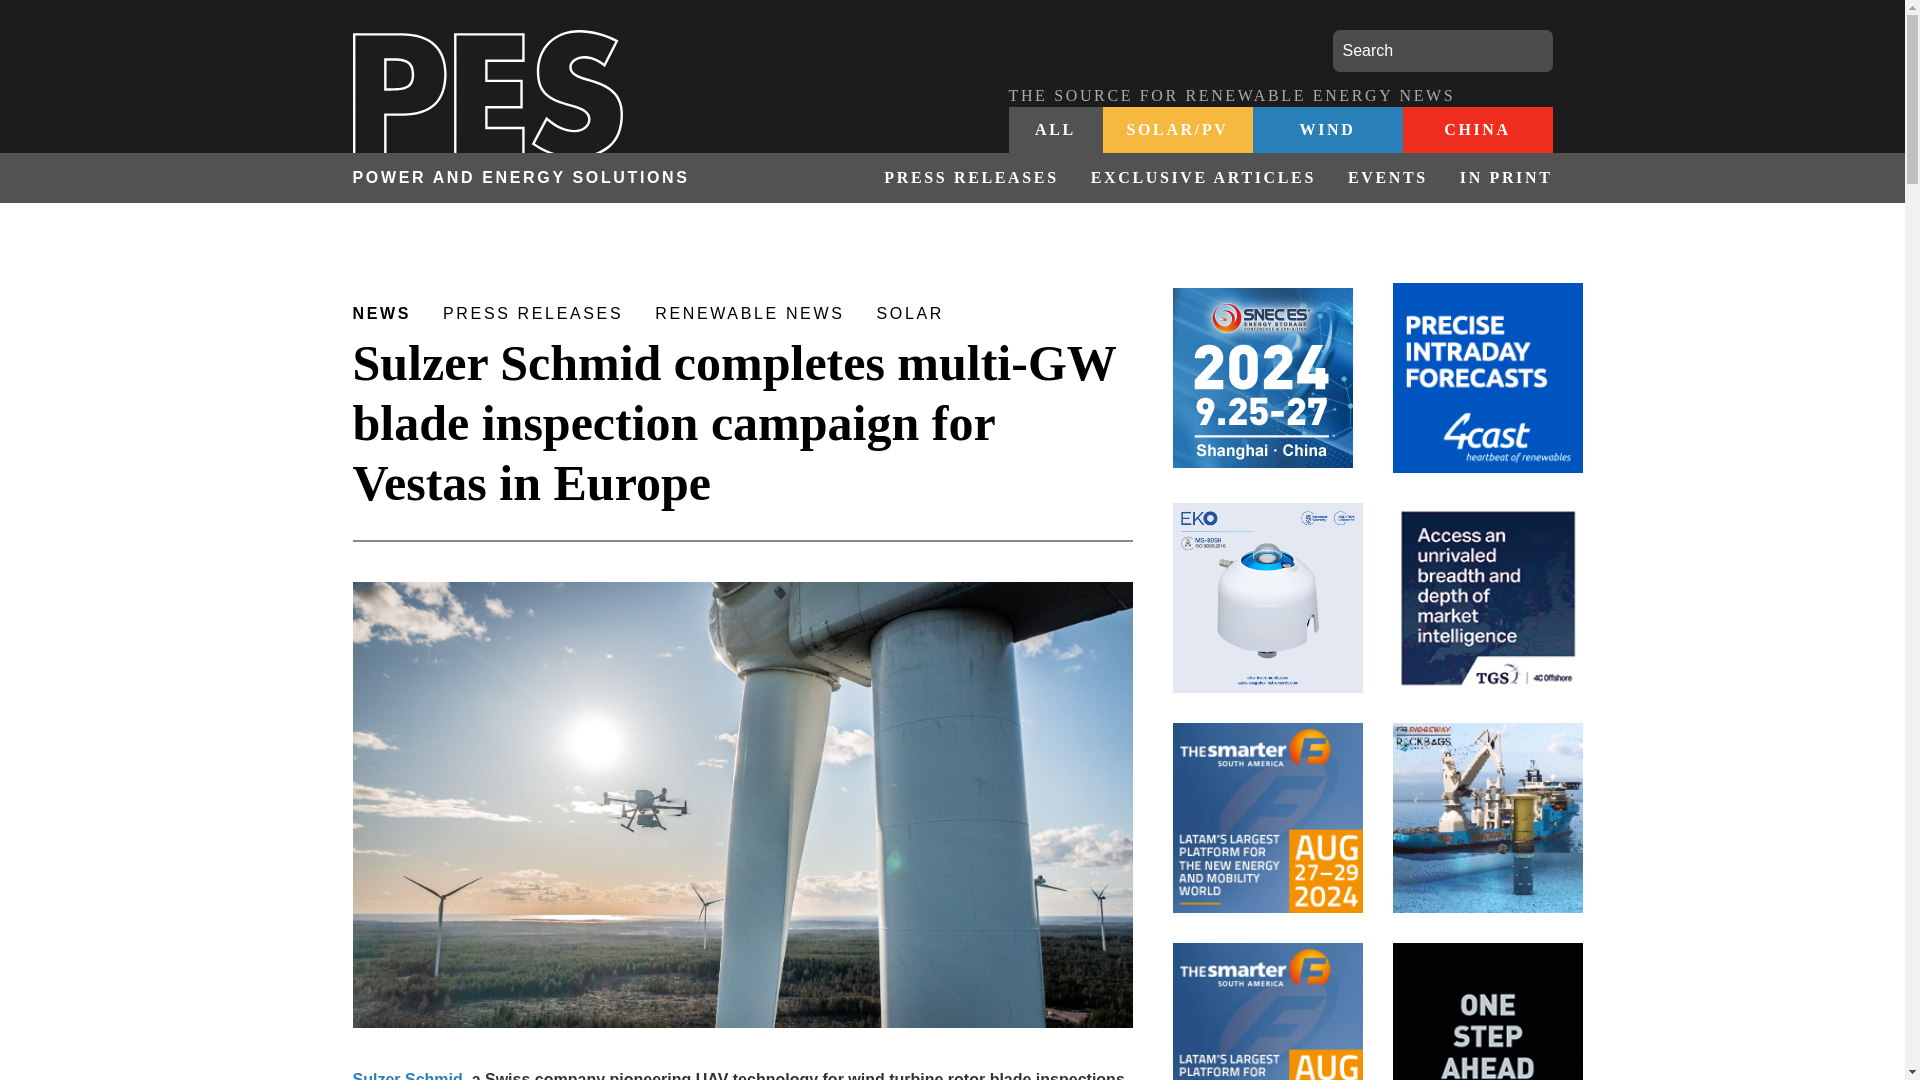 This screenshot has height=1080, width=1920. Describe the element at coordinates (1388, 178) in the screenshot. I see `EVENTS` at that location.